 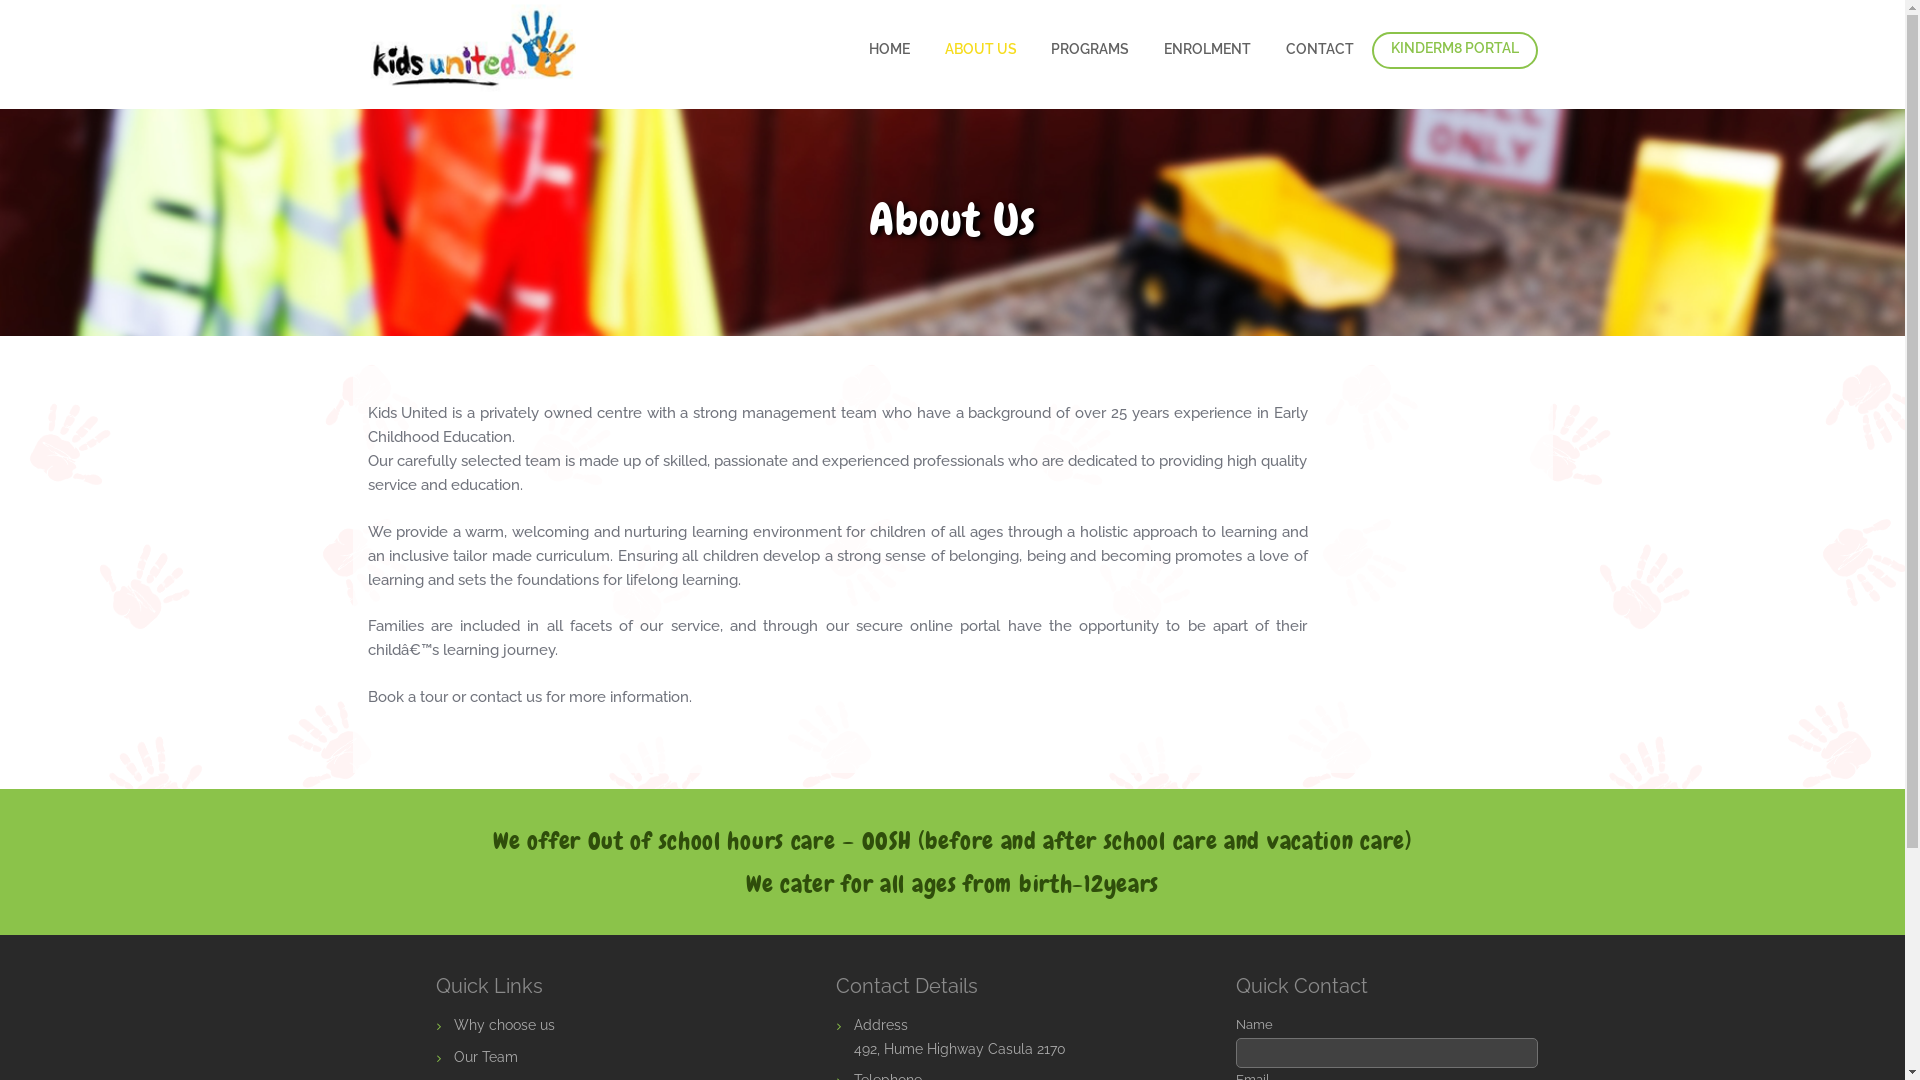 I want to click on ENROLMENT, so click(x=1208, y=50).